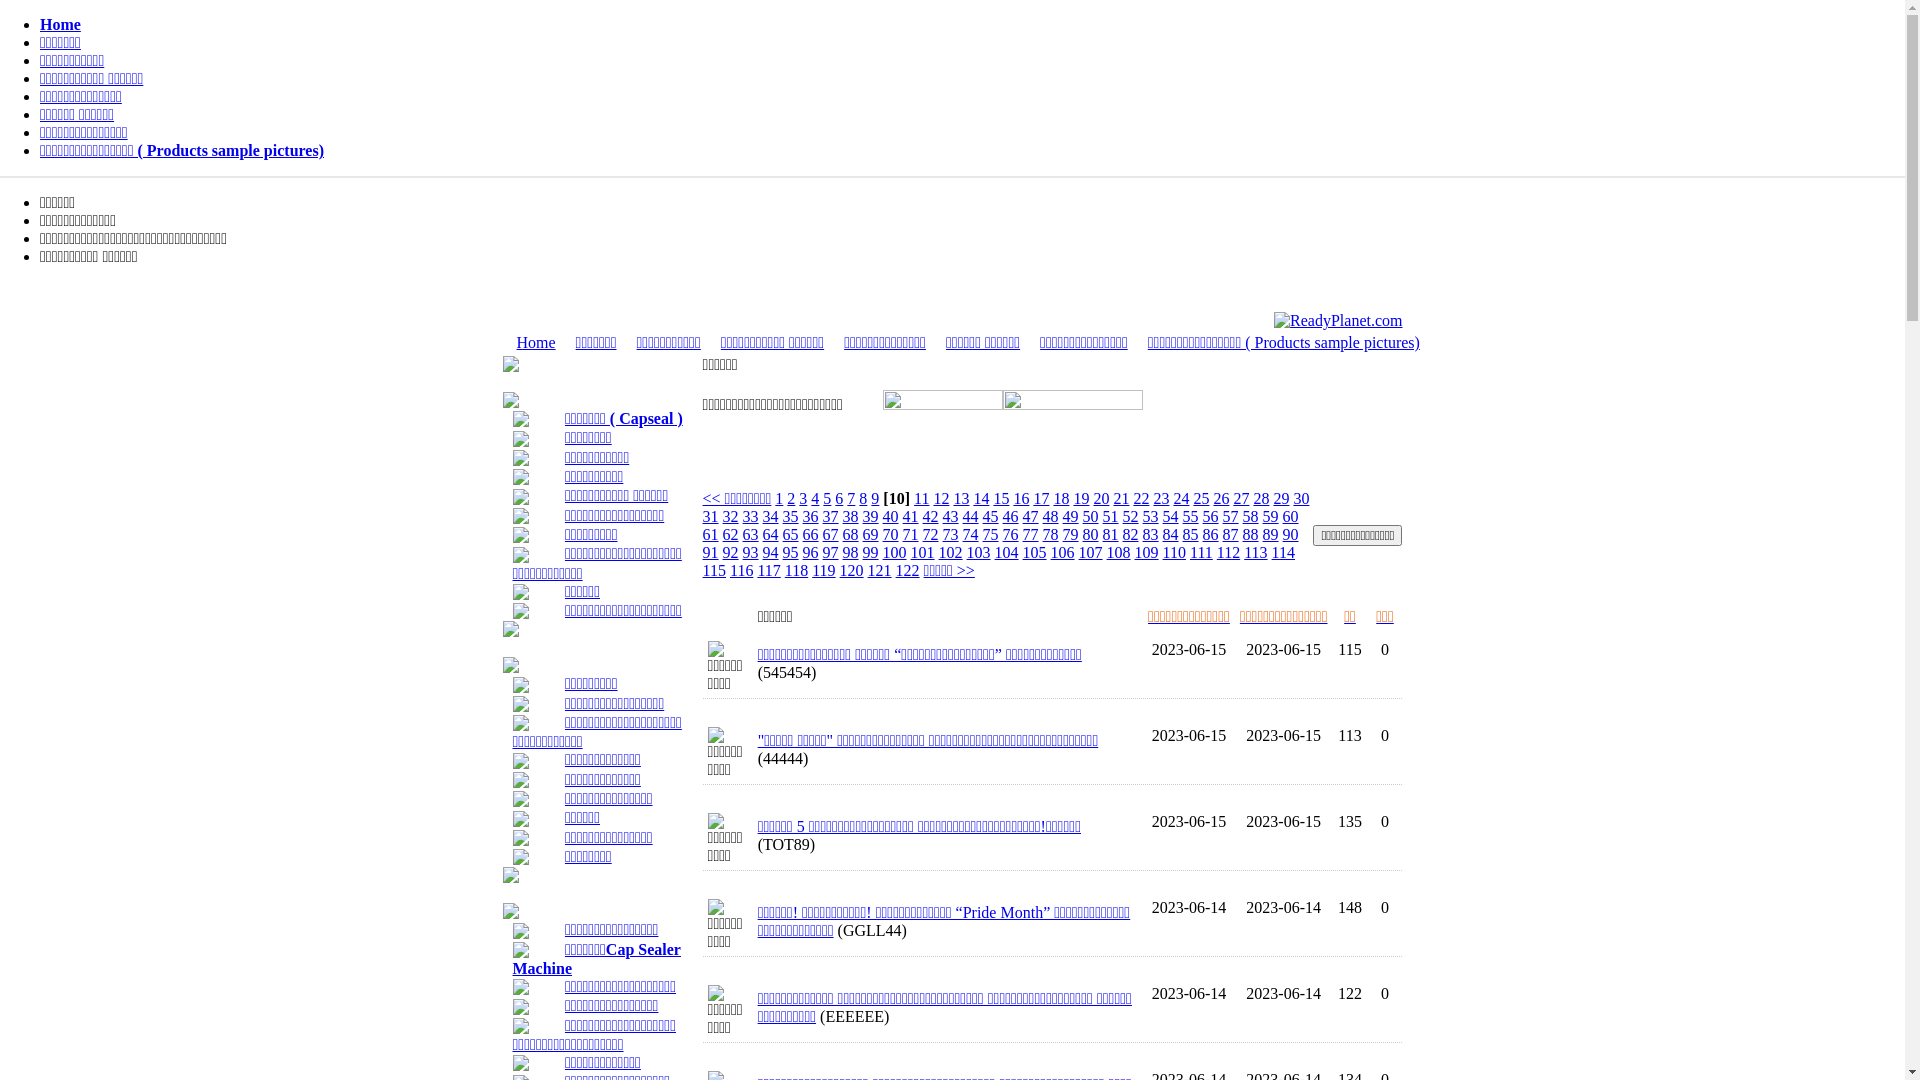 The height and width of the screenshot is (1080, 1920). Describe the element at coordinates (1071, 534) in the screenshot. I see `79` at that location.